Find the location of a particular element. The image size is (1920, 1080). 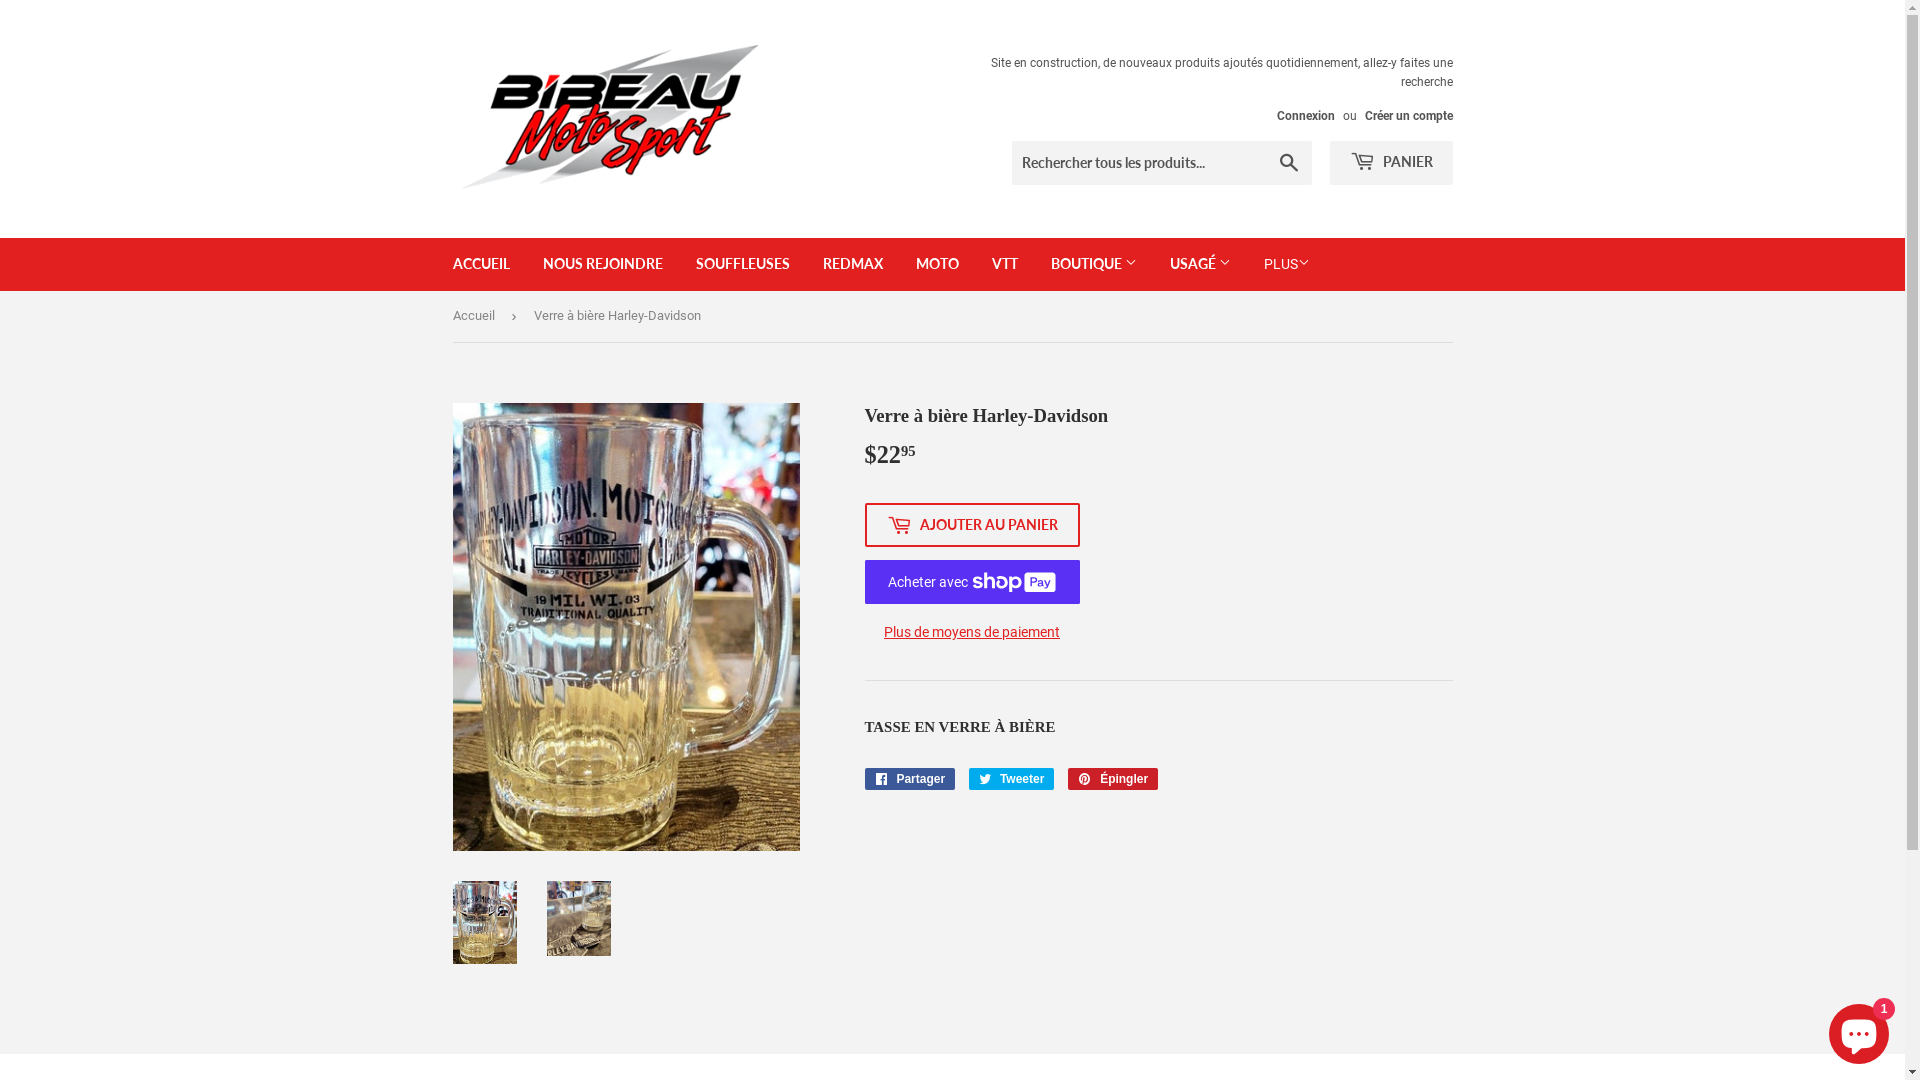

REDMAX is located at coordinates (853, 264).